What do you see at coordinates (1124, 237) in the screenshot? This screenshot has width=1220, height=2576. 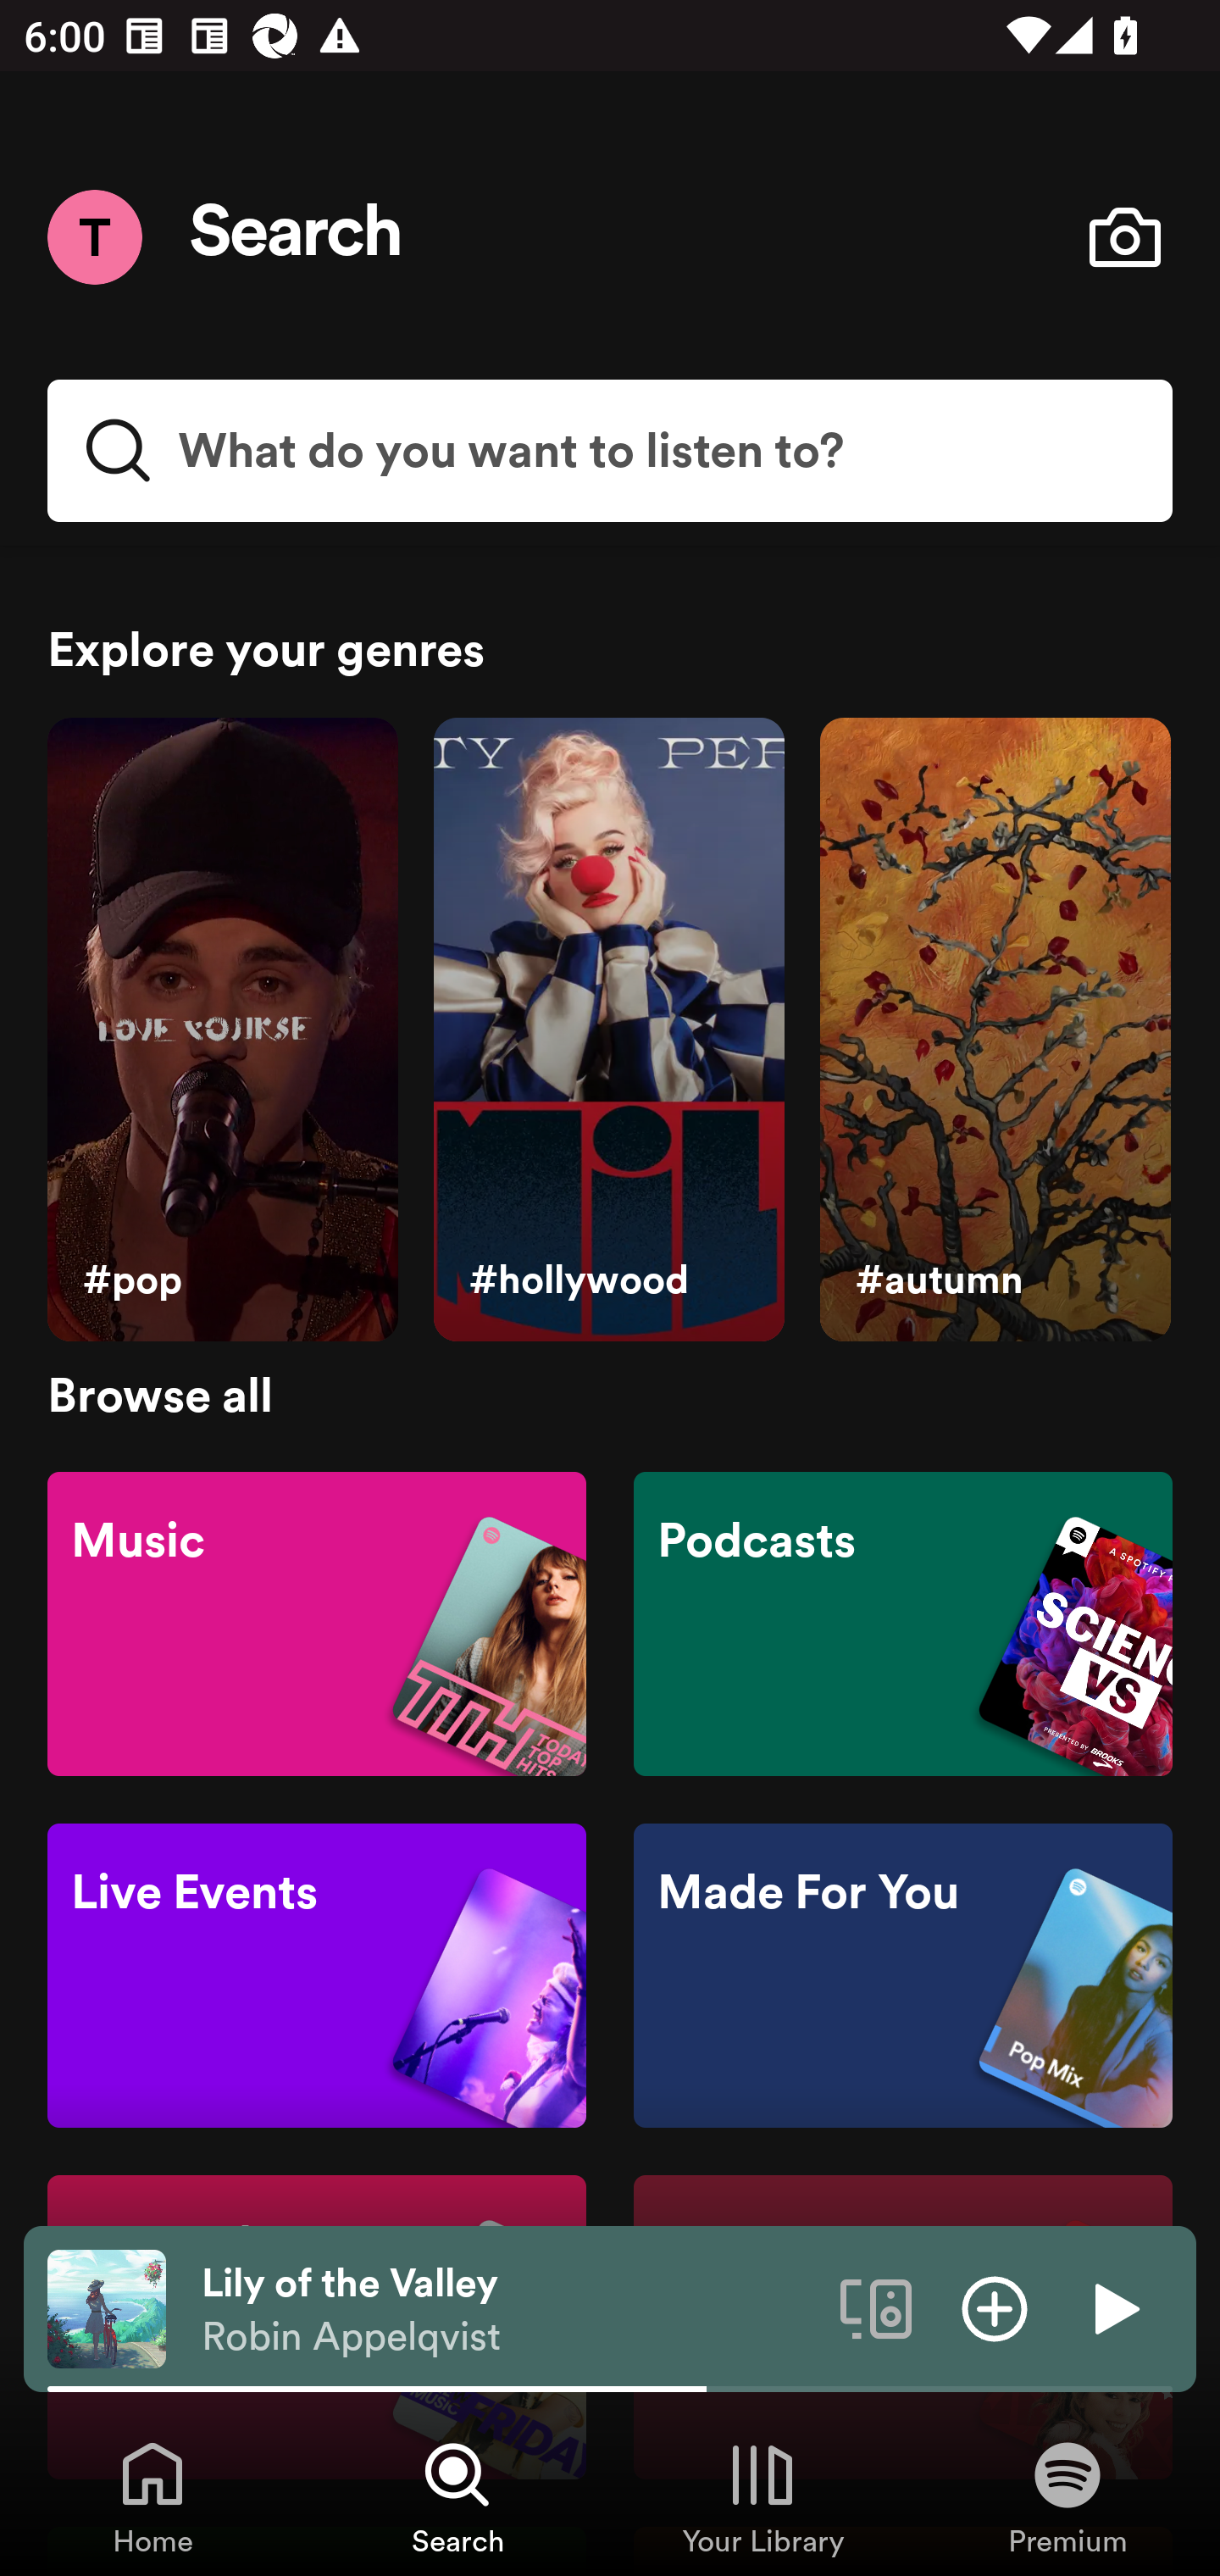 I see `Open camera` at bounding box center [1124, 237].